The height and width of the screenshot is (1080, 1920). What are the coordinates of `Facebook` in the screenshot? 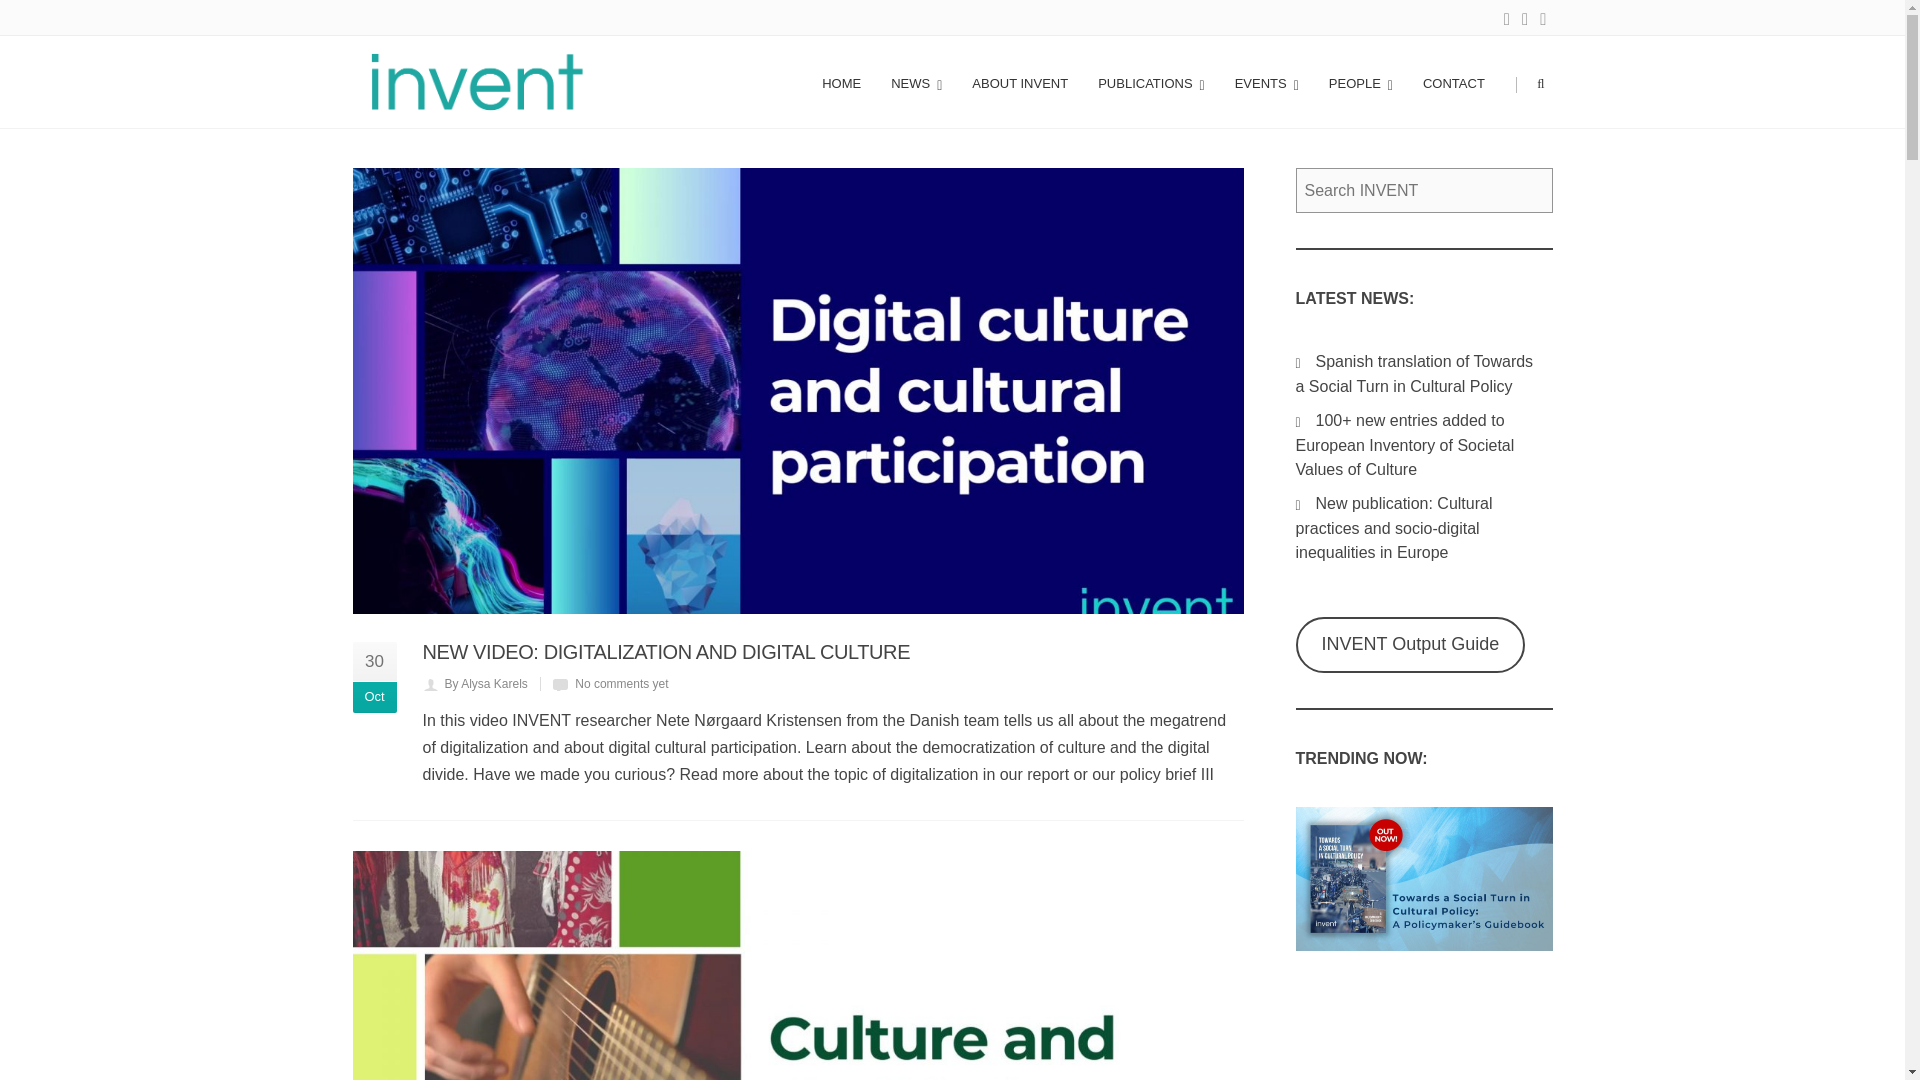 It's located at (1542, 20).